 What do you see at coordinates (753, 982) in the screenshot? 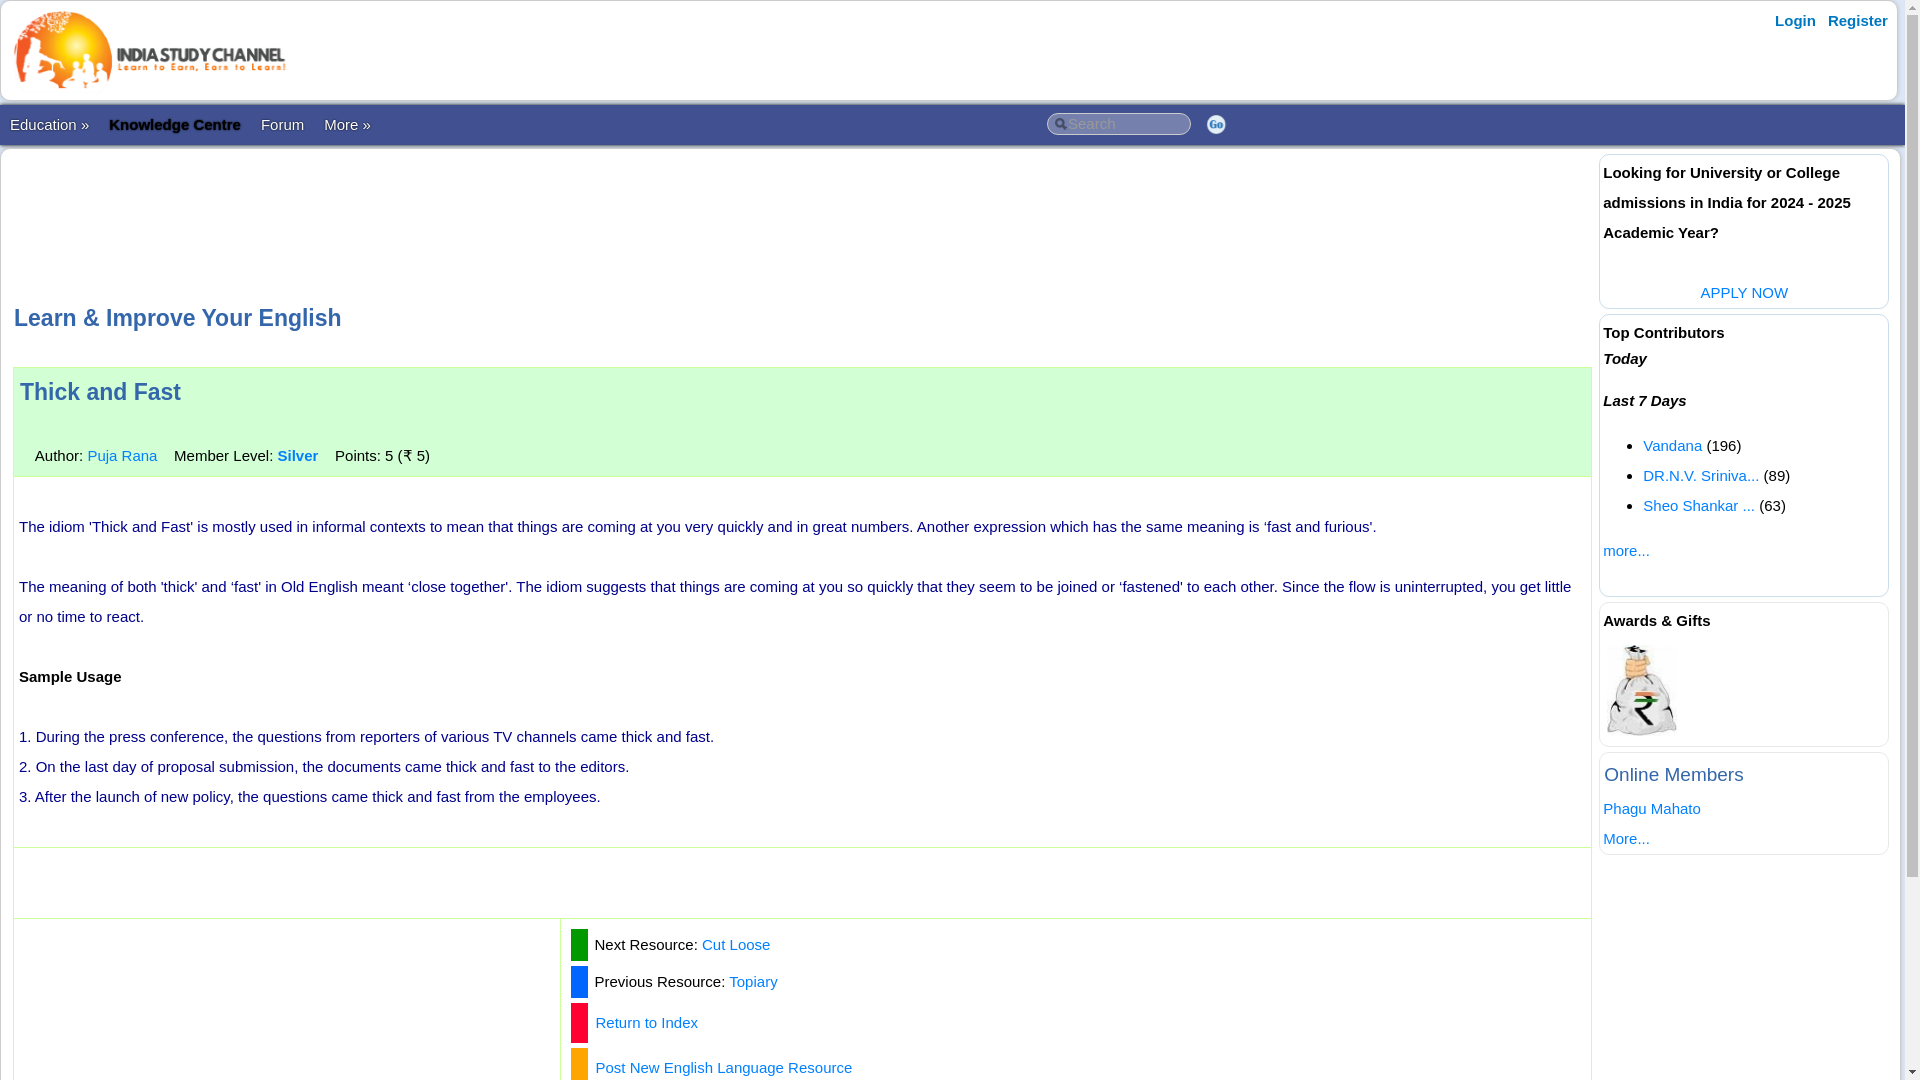
I see `Topiary` at bounding box center [753, 982].